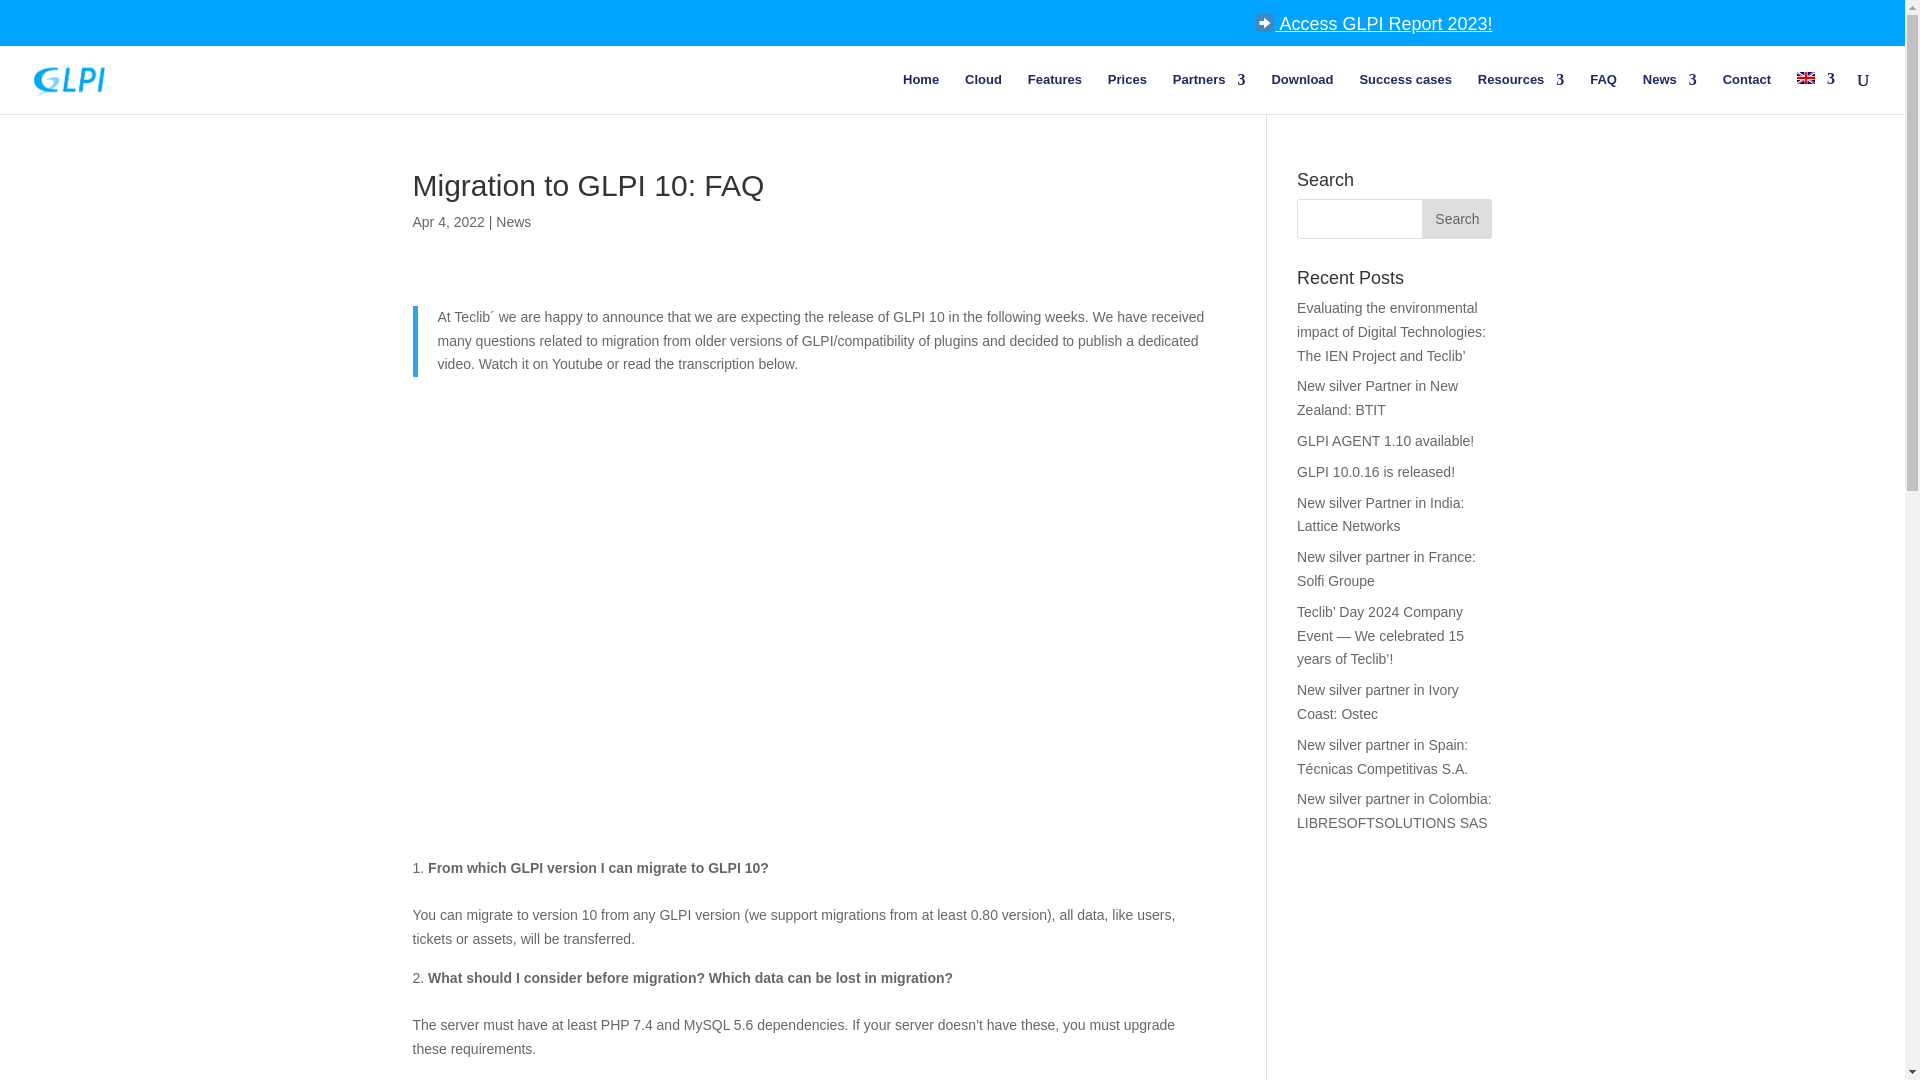 The height and width of the screenshot is (1080, 1920). What do you see at coordinates (1670, 94) in the screenshot?
I see `News` at bounding box center [1670, 94].